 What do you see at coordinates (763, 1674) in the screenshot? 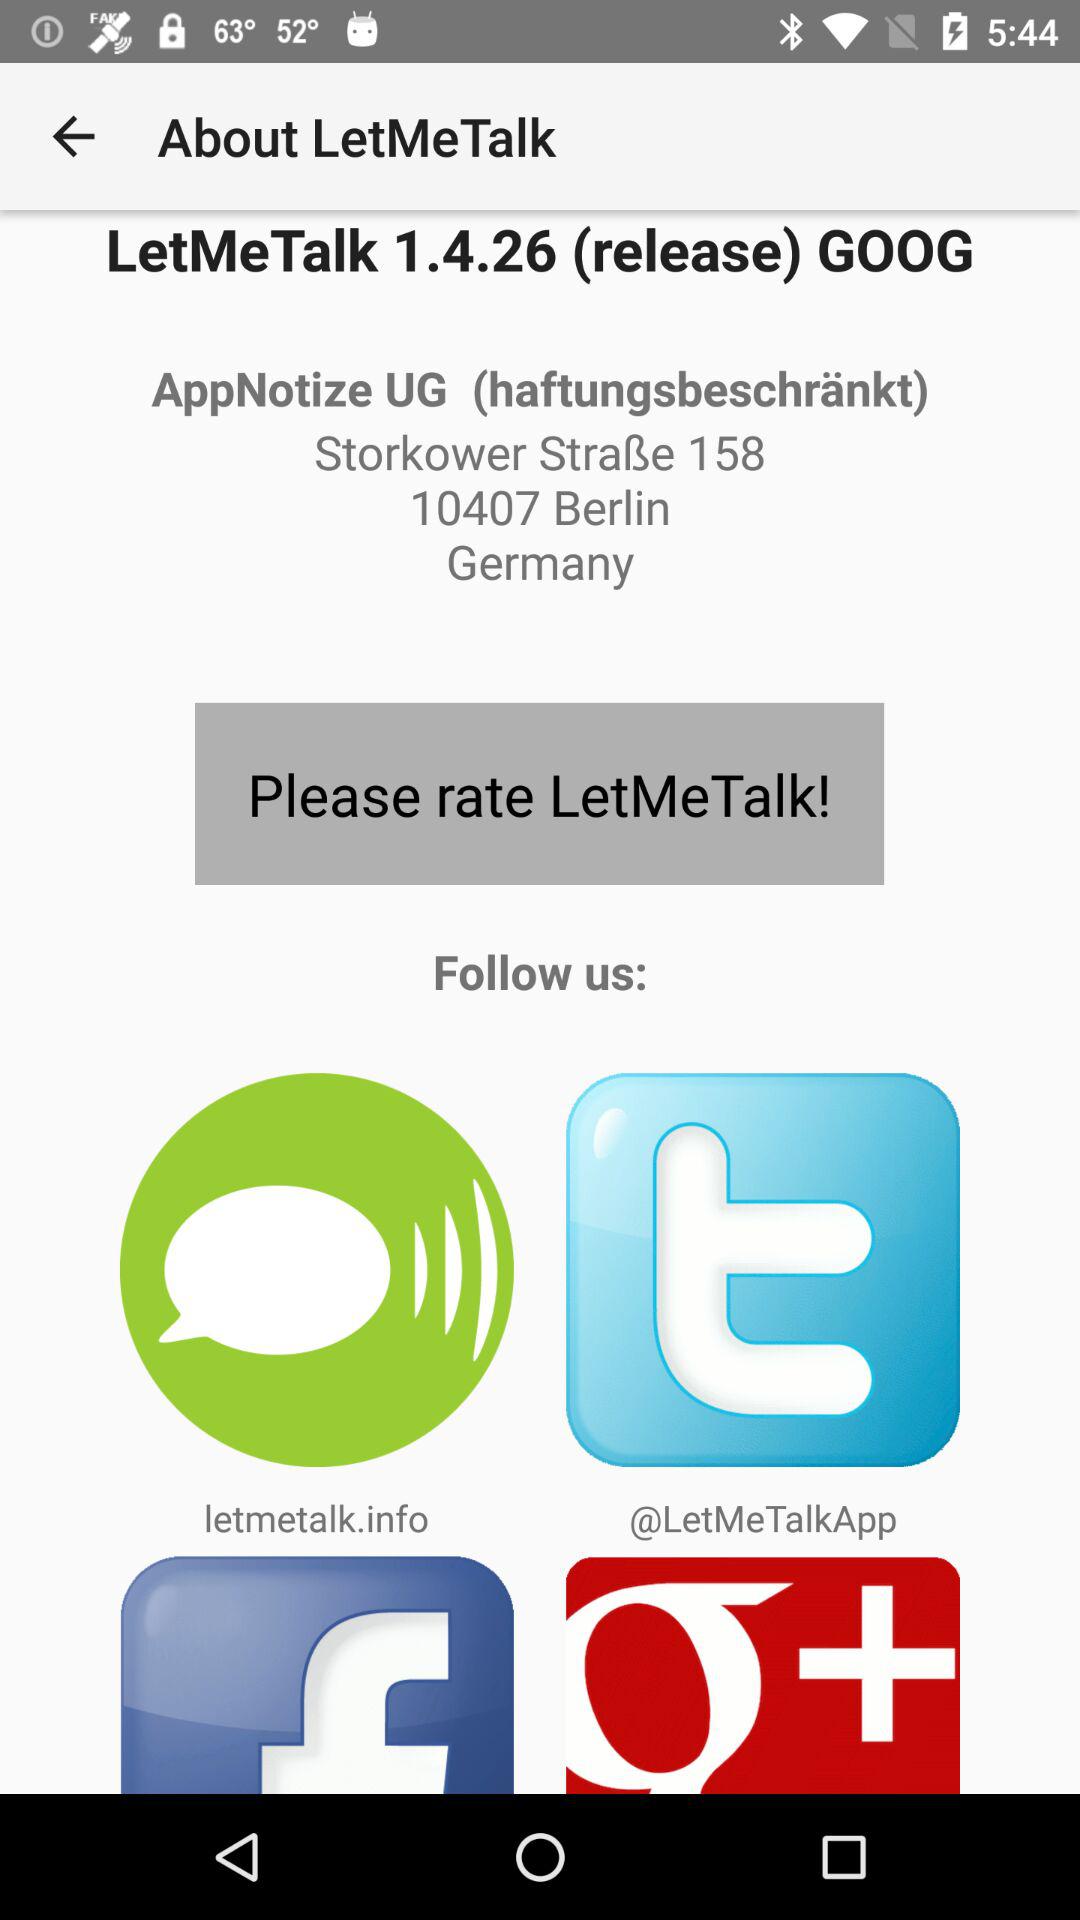
I see `follow on google plus` at bounding box center [763, 1674].